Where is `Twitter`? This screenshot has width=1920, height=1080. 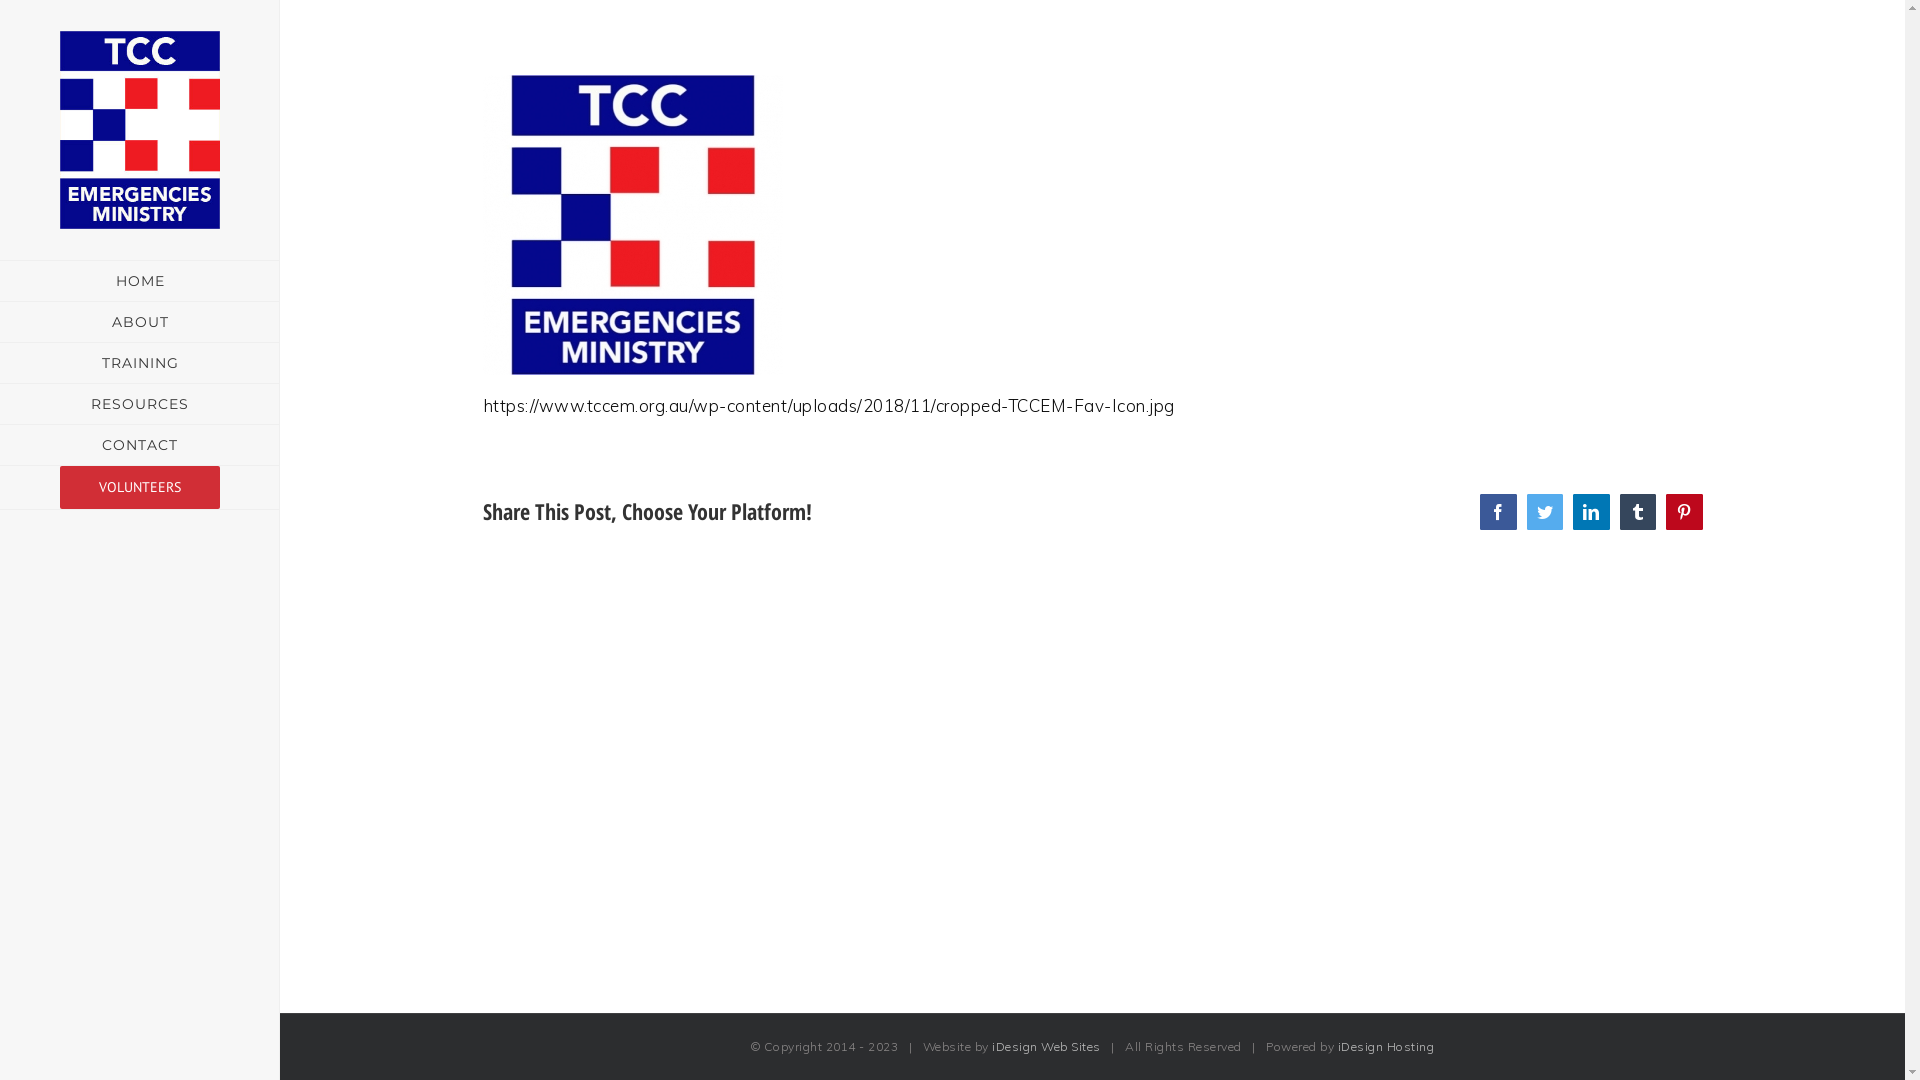 Twitter is located at coordinates (1544, 512).